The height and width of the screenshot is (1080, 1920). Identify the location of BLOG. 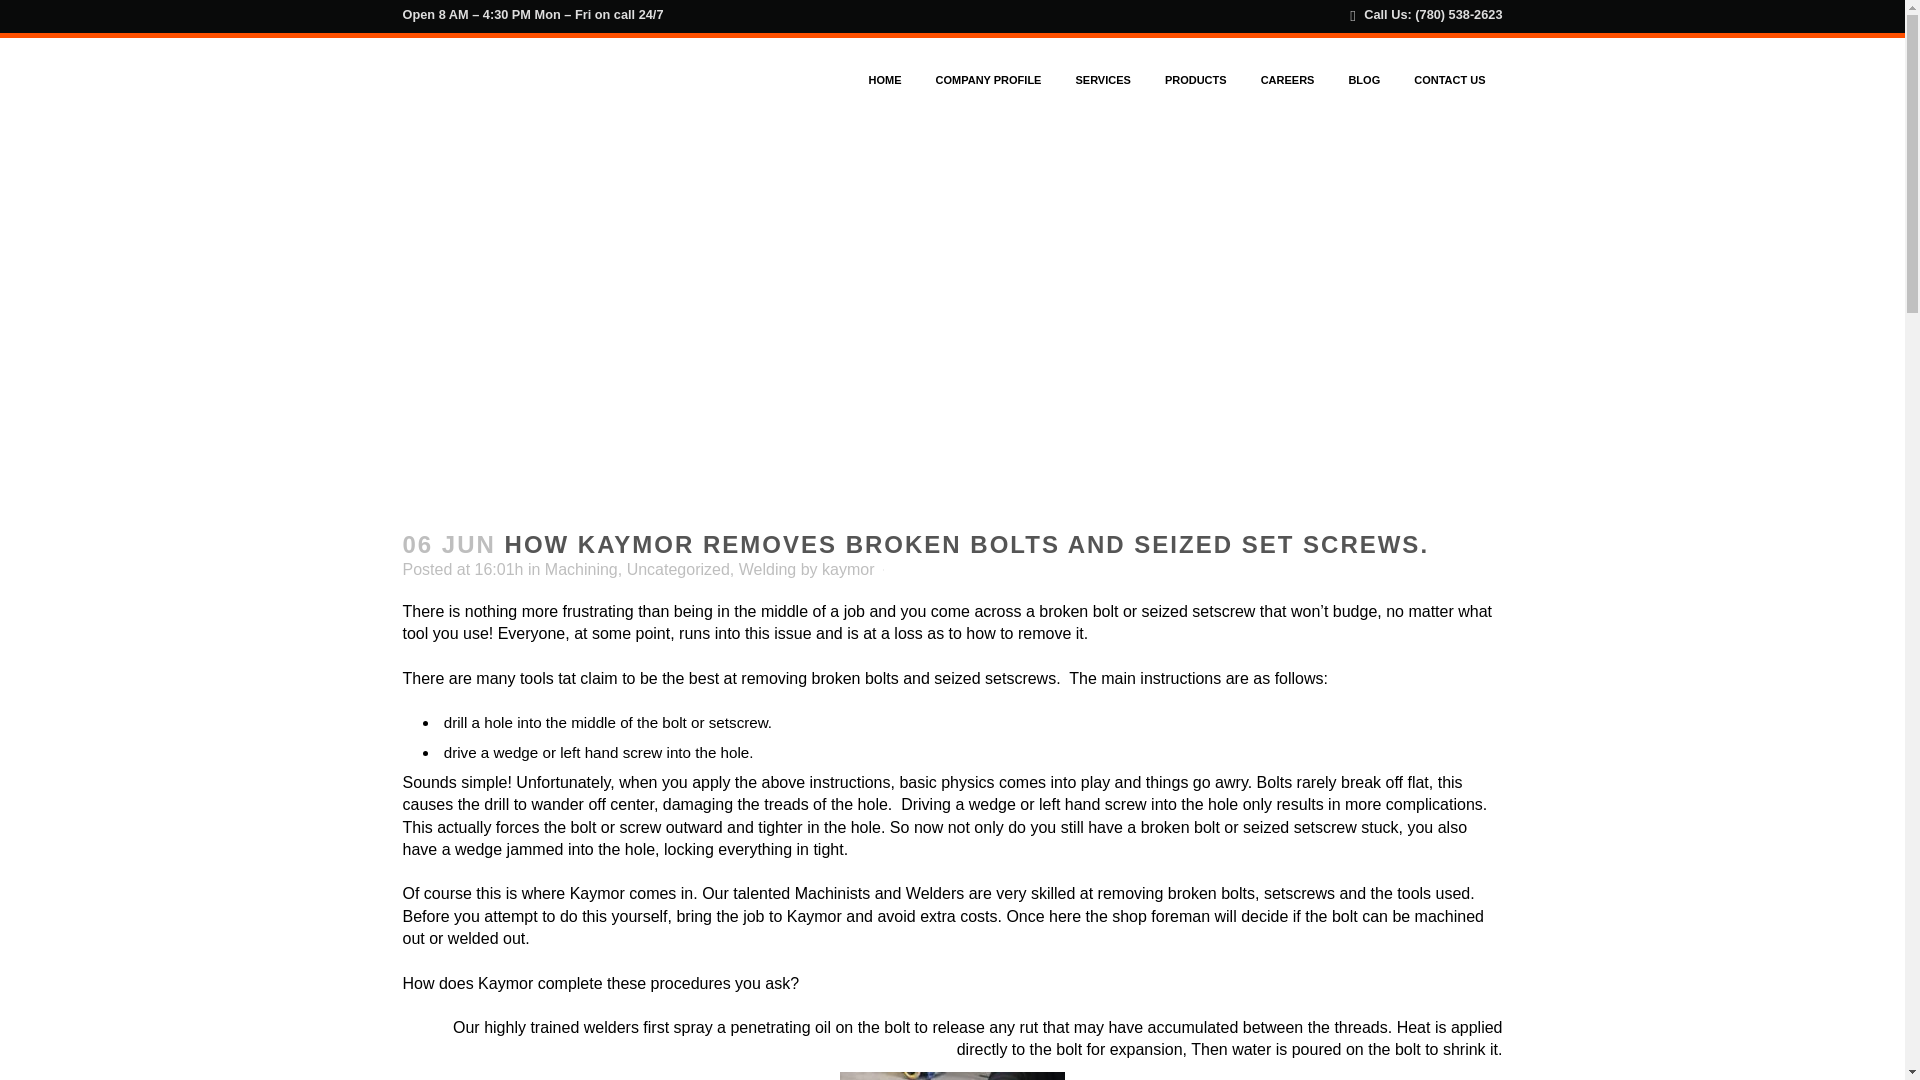
(1364, 80).